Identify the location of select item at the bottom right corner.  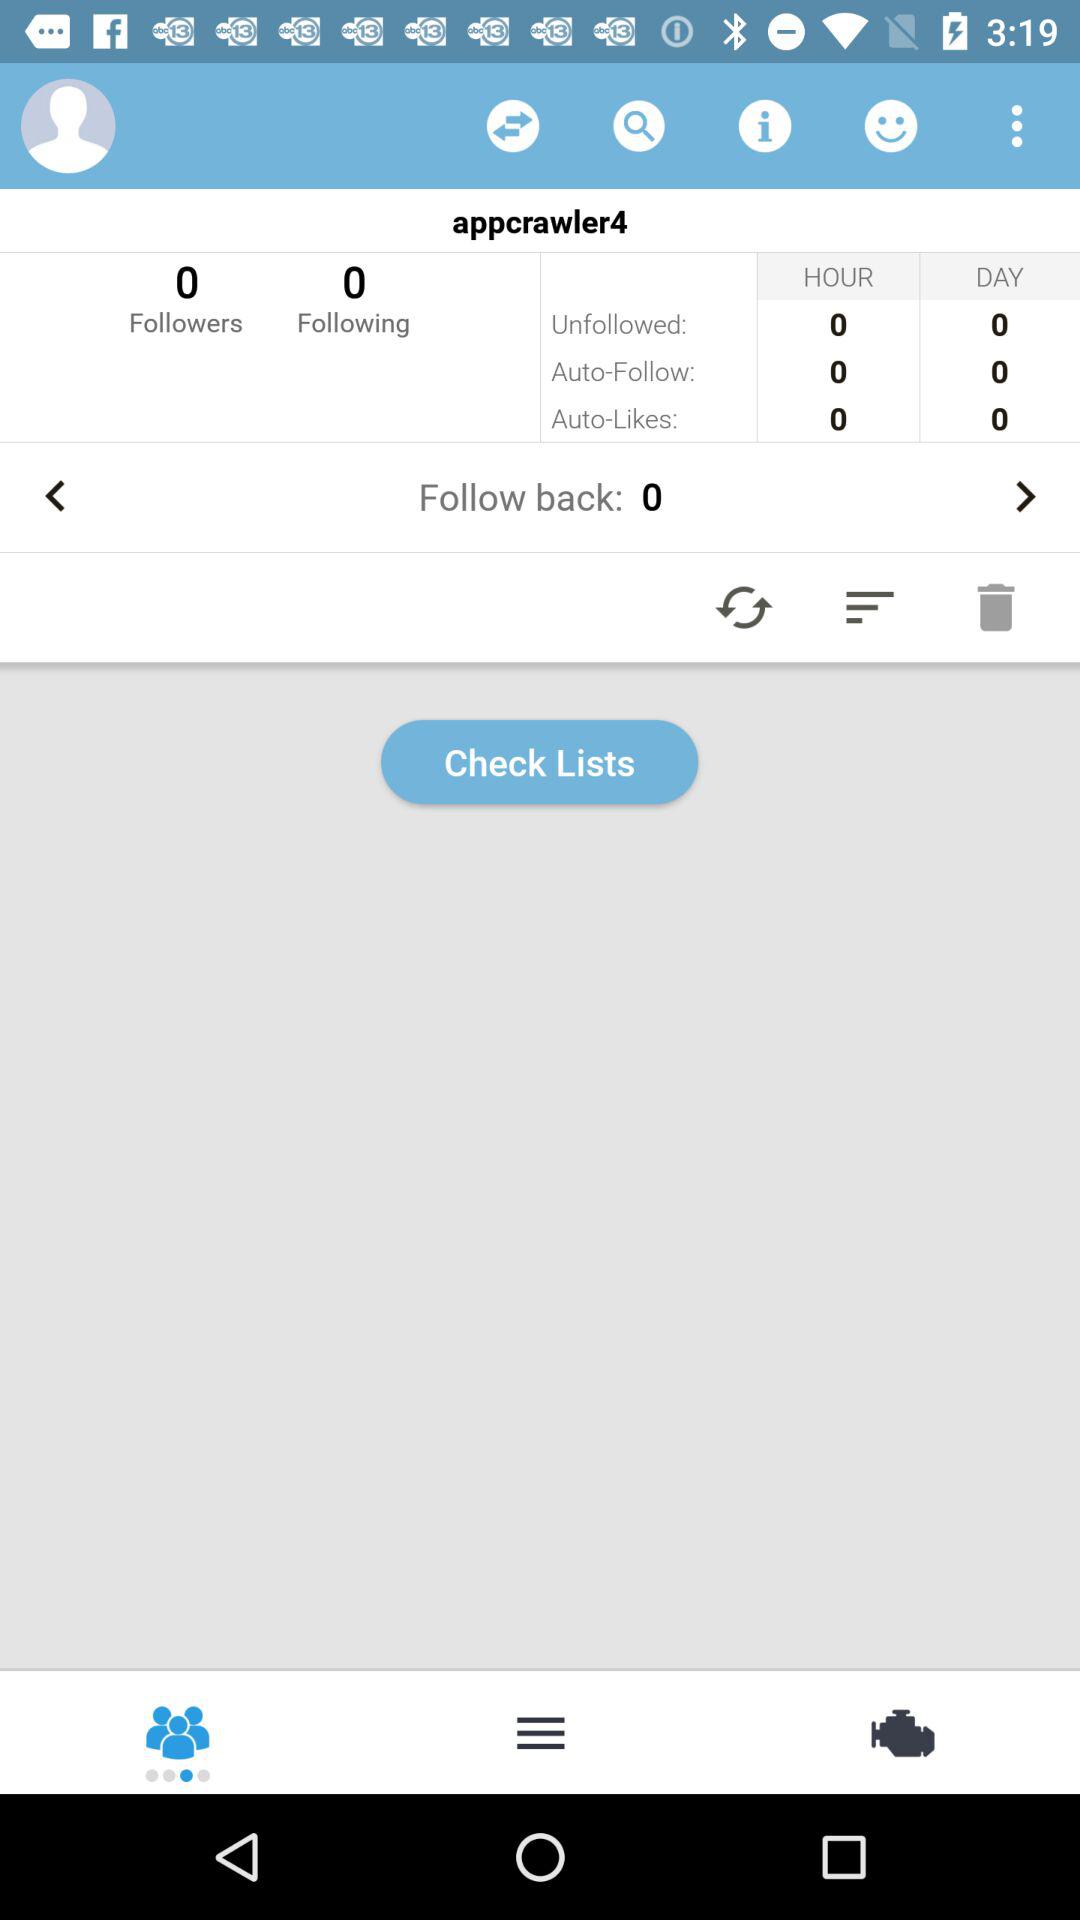
(900, 1730).